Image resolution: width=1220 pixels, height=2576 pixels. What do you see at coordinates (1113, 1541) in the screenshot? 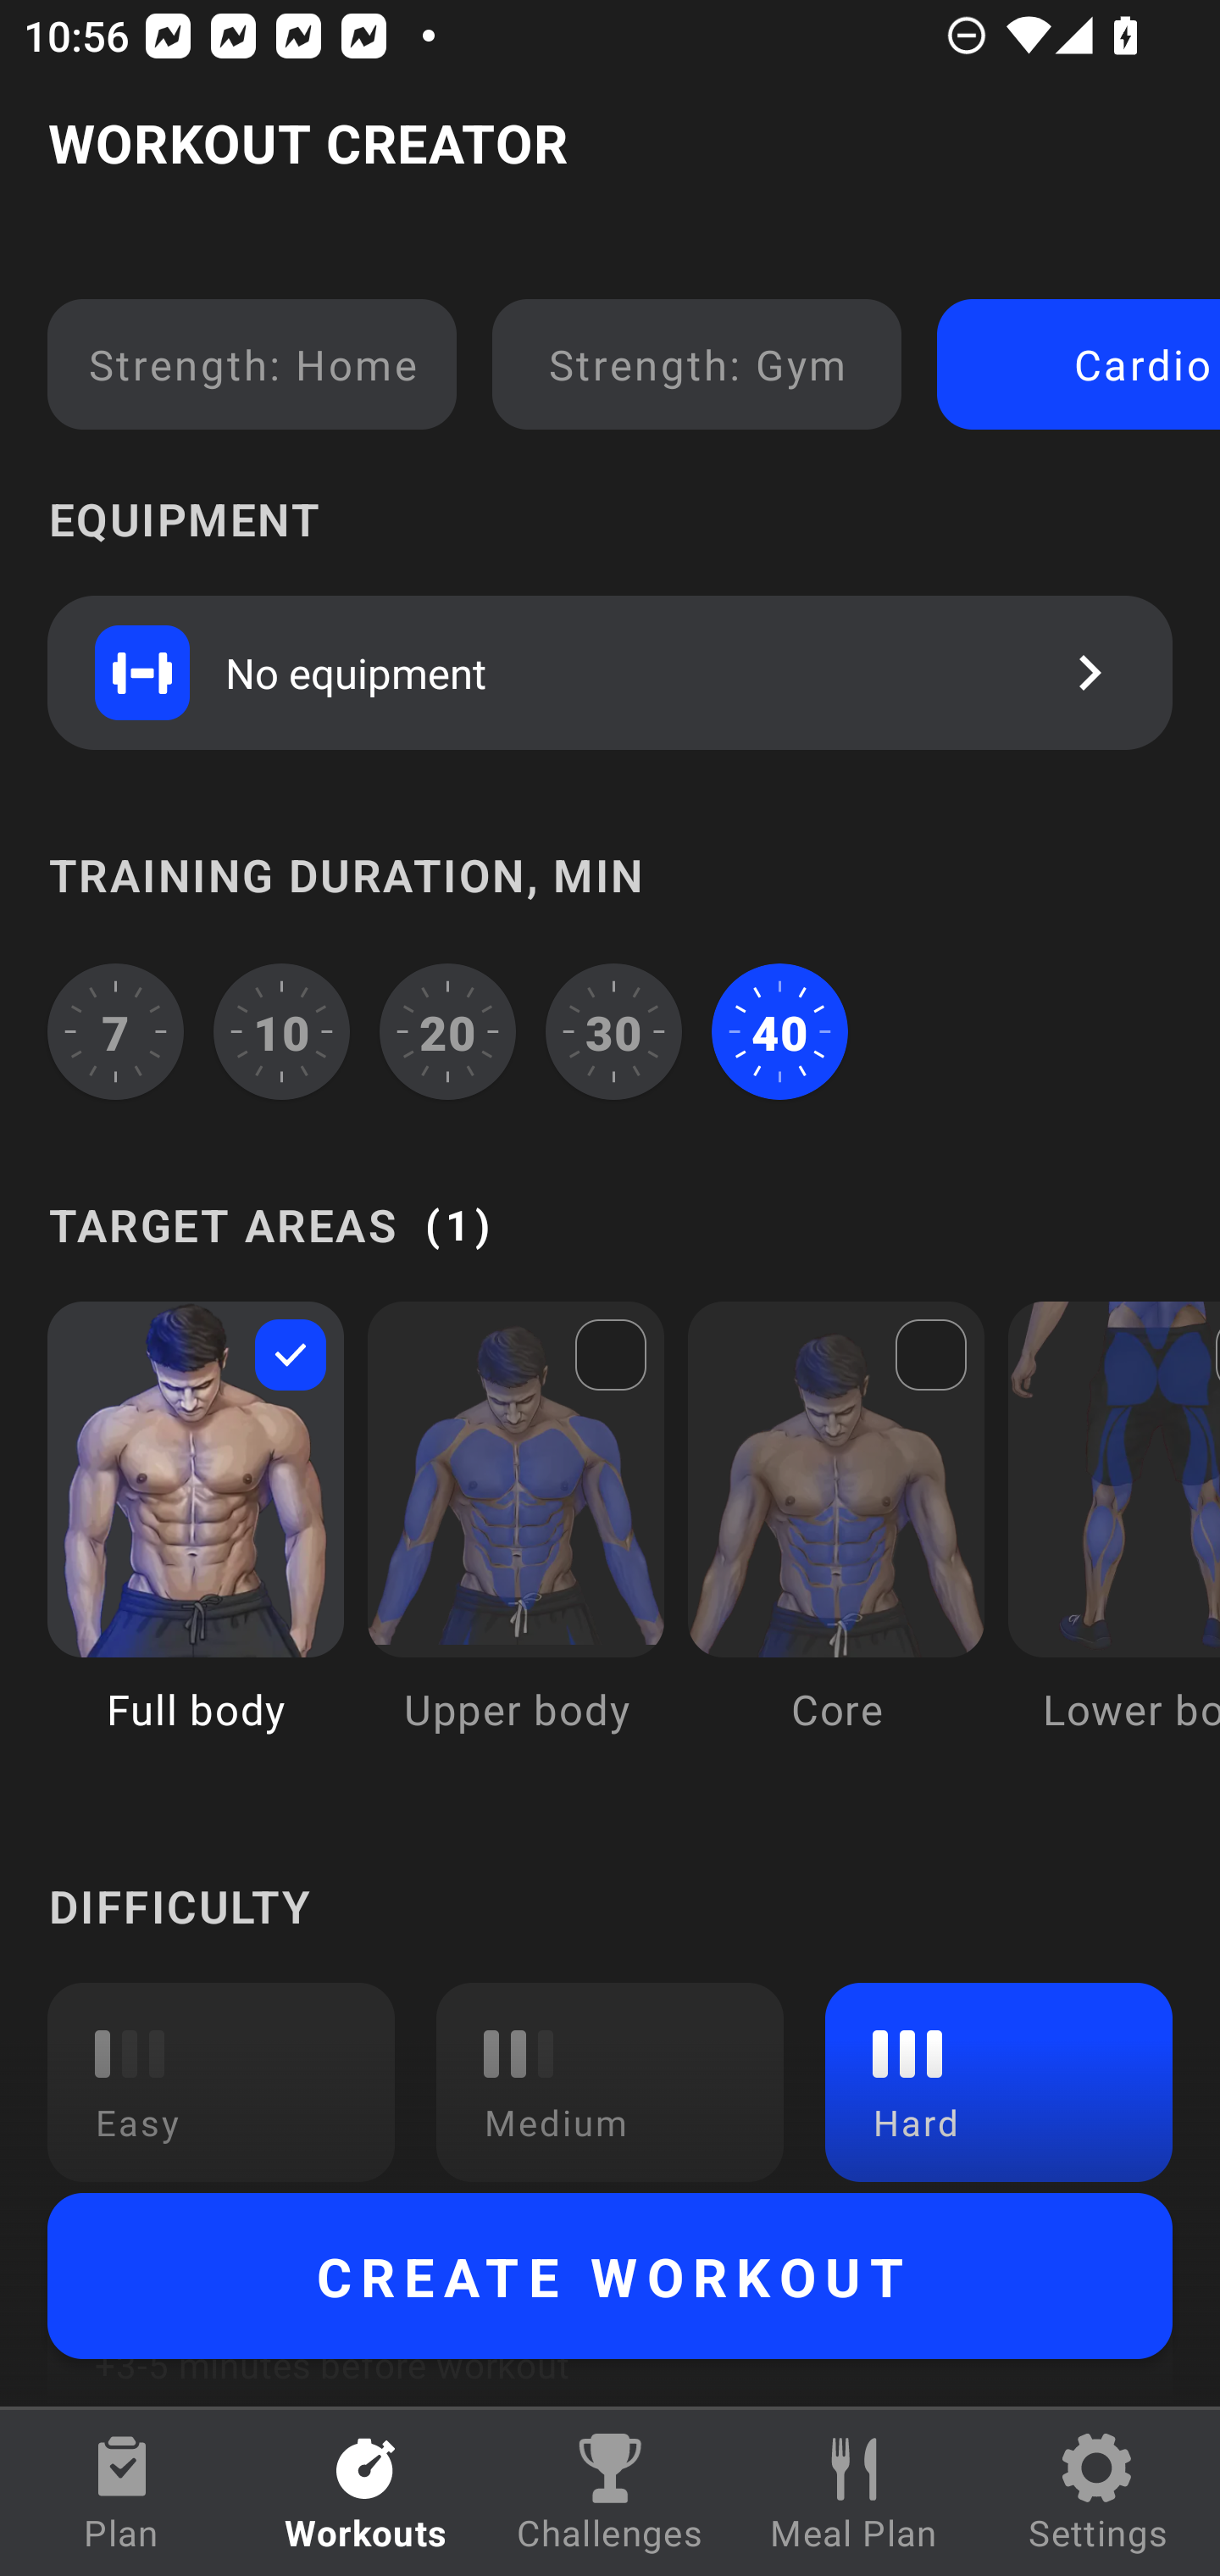
I see `Lower body` at bounding box center [1113, 1541].